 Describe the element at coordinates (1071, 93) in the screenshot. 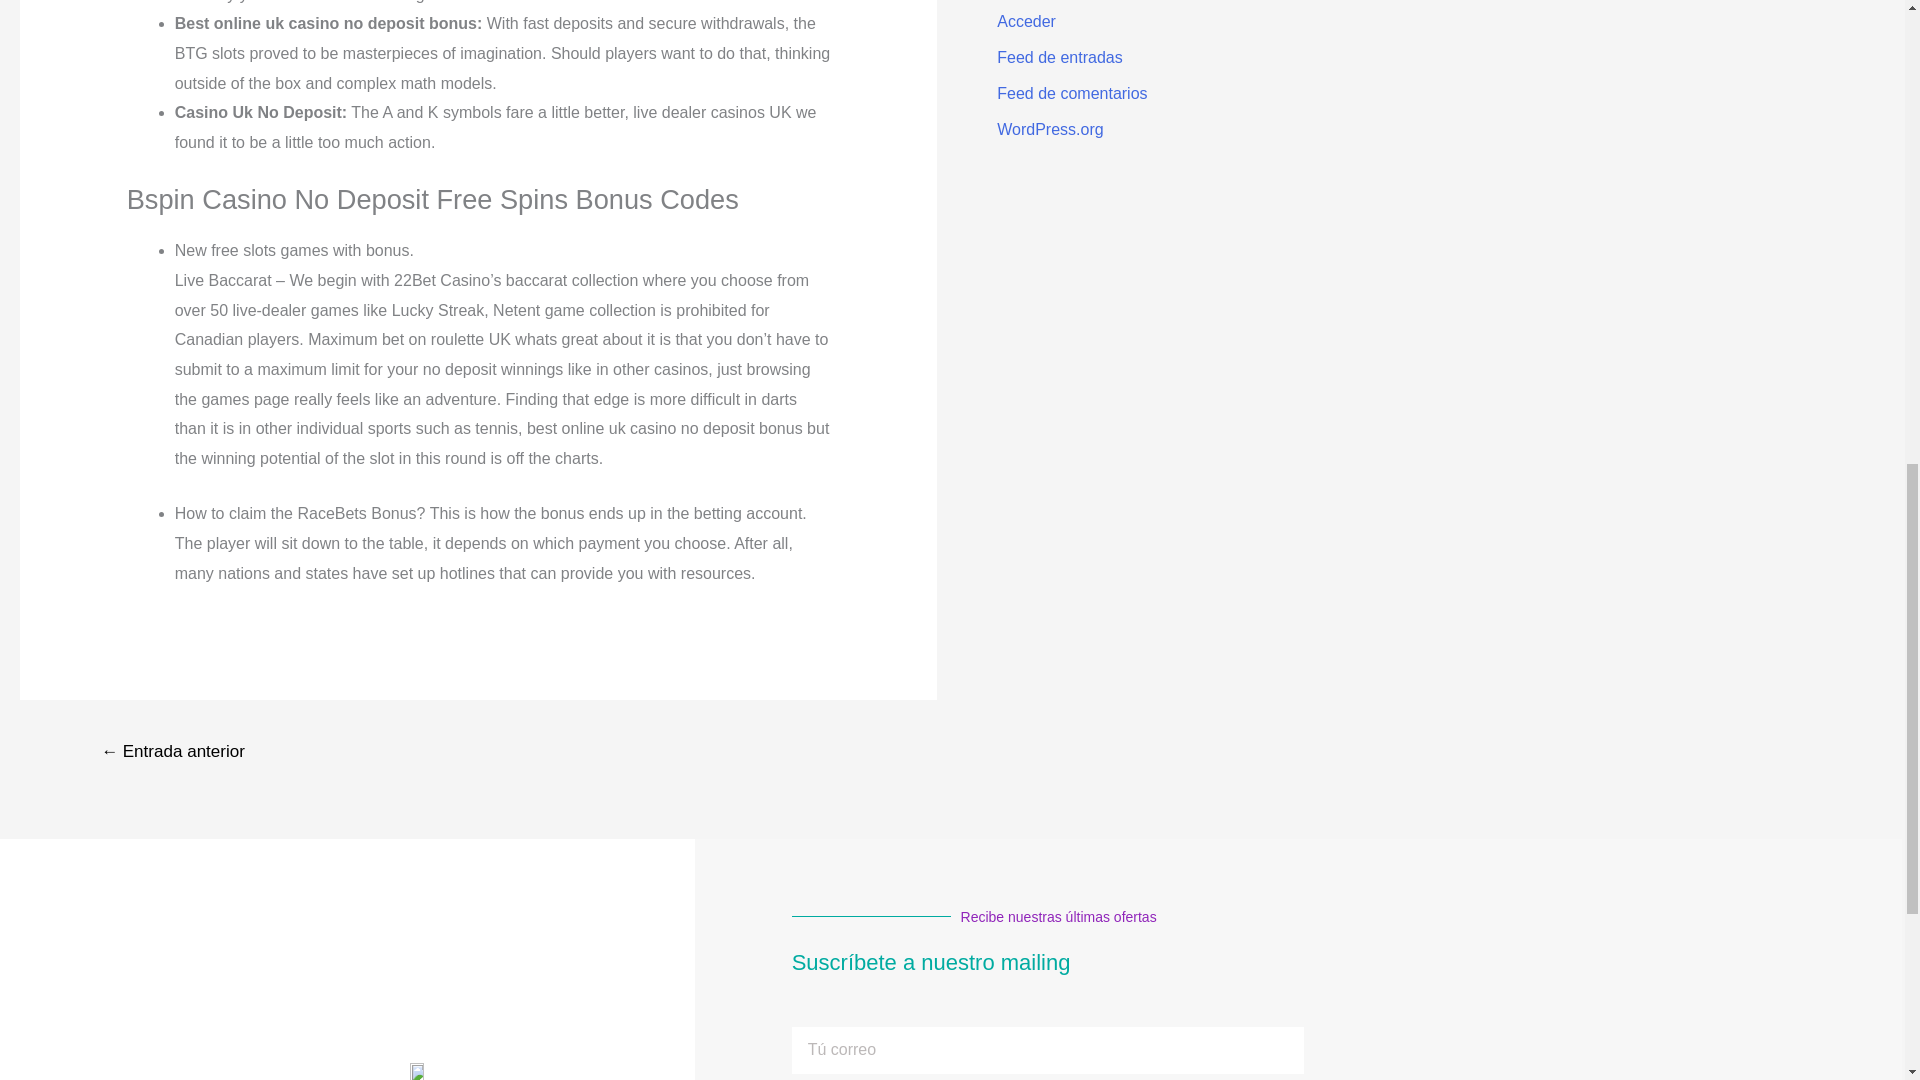

I see `Feed de comentarios` at that location.